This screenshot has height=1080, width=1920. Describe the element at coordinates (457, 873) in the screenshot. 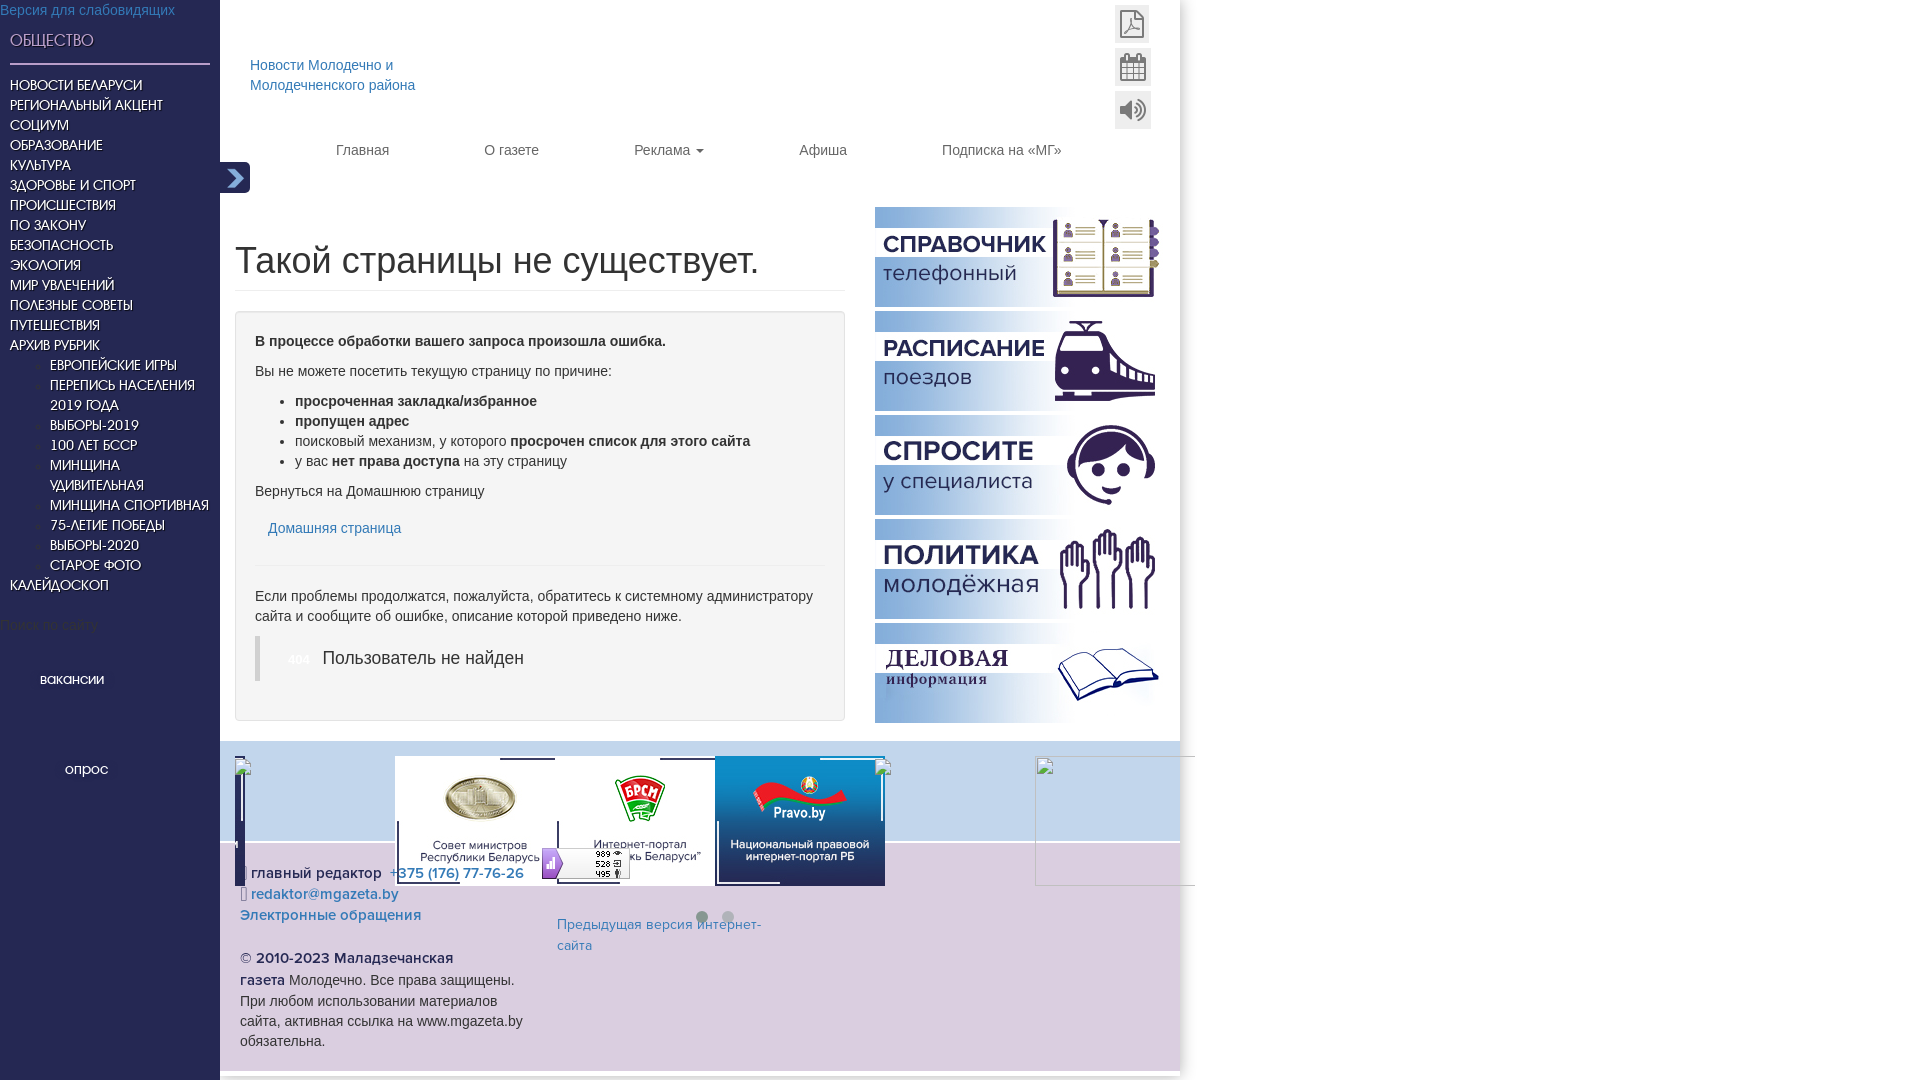

I see `+375 (176) 77-76-26` at that location.